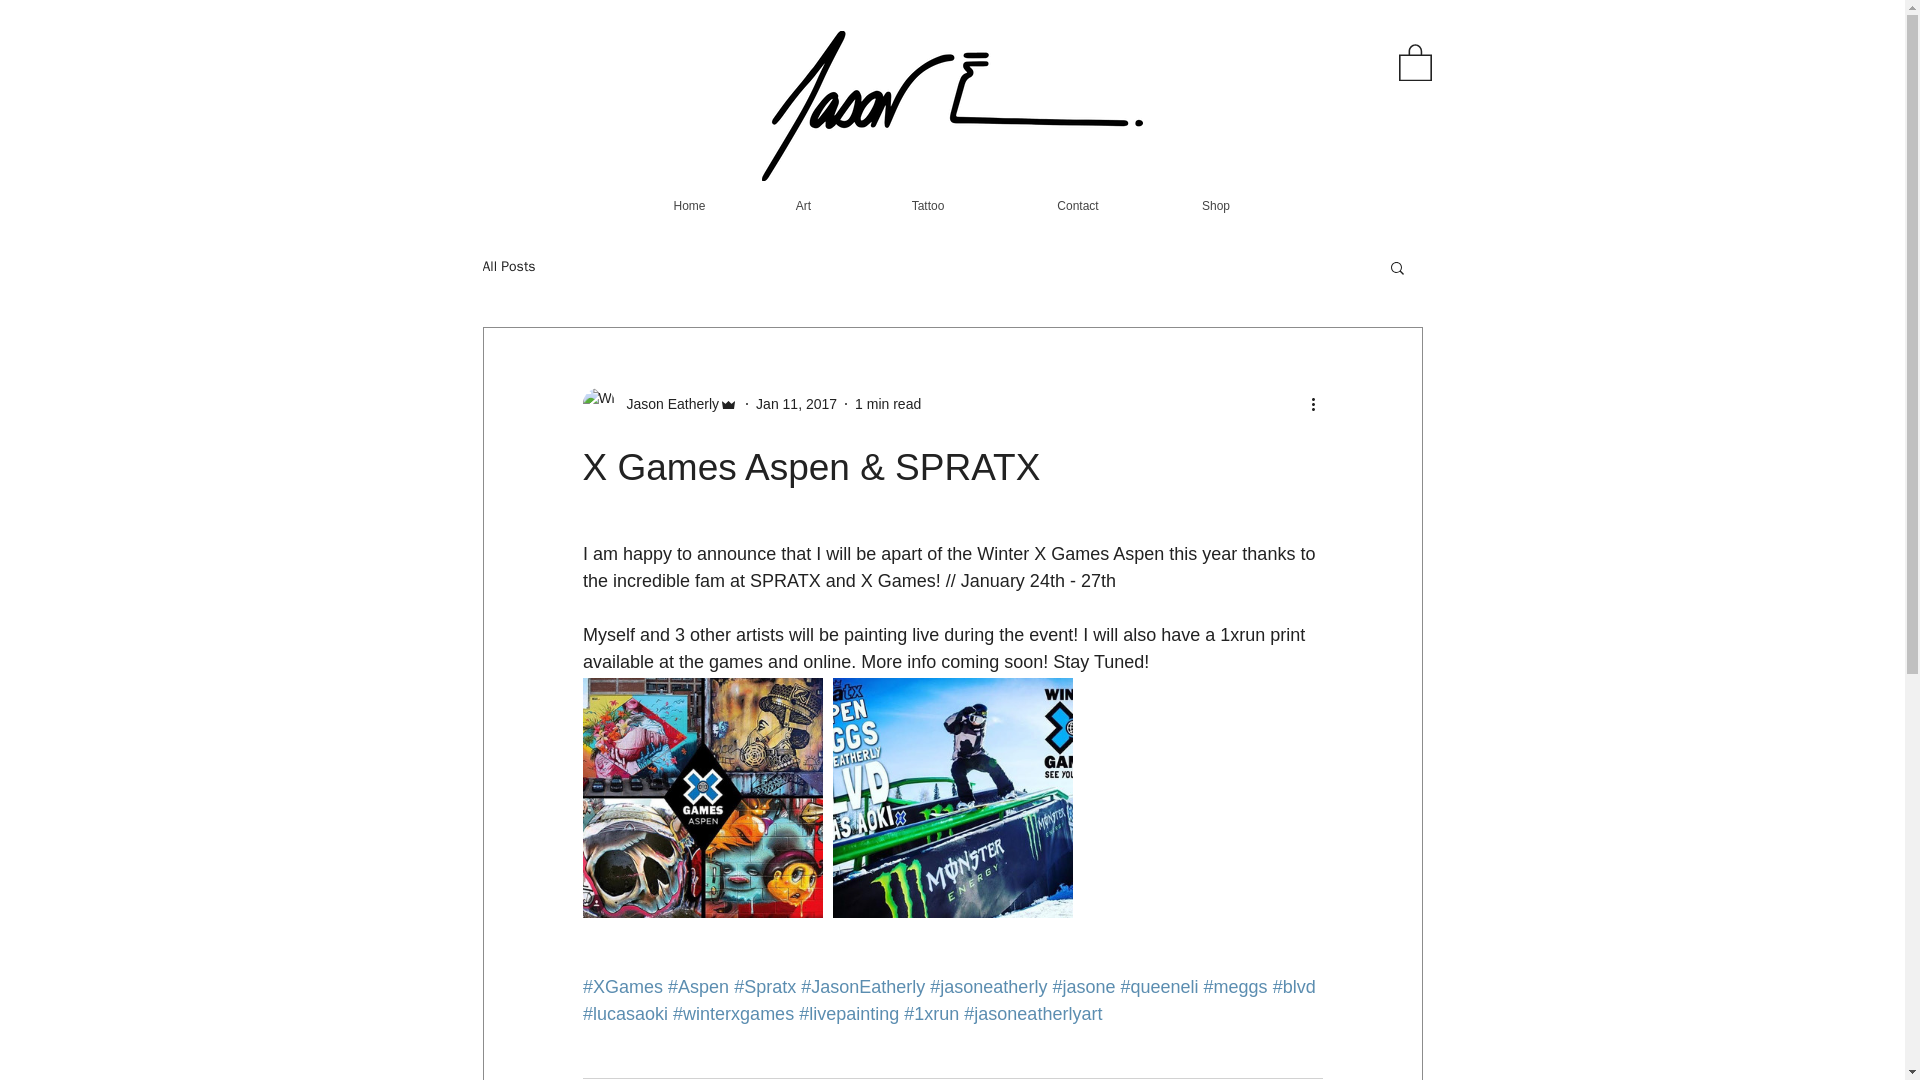  I want to click on Jason Eatherly, so click(666, 404).